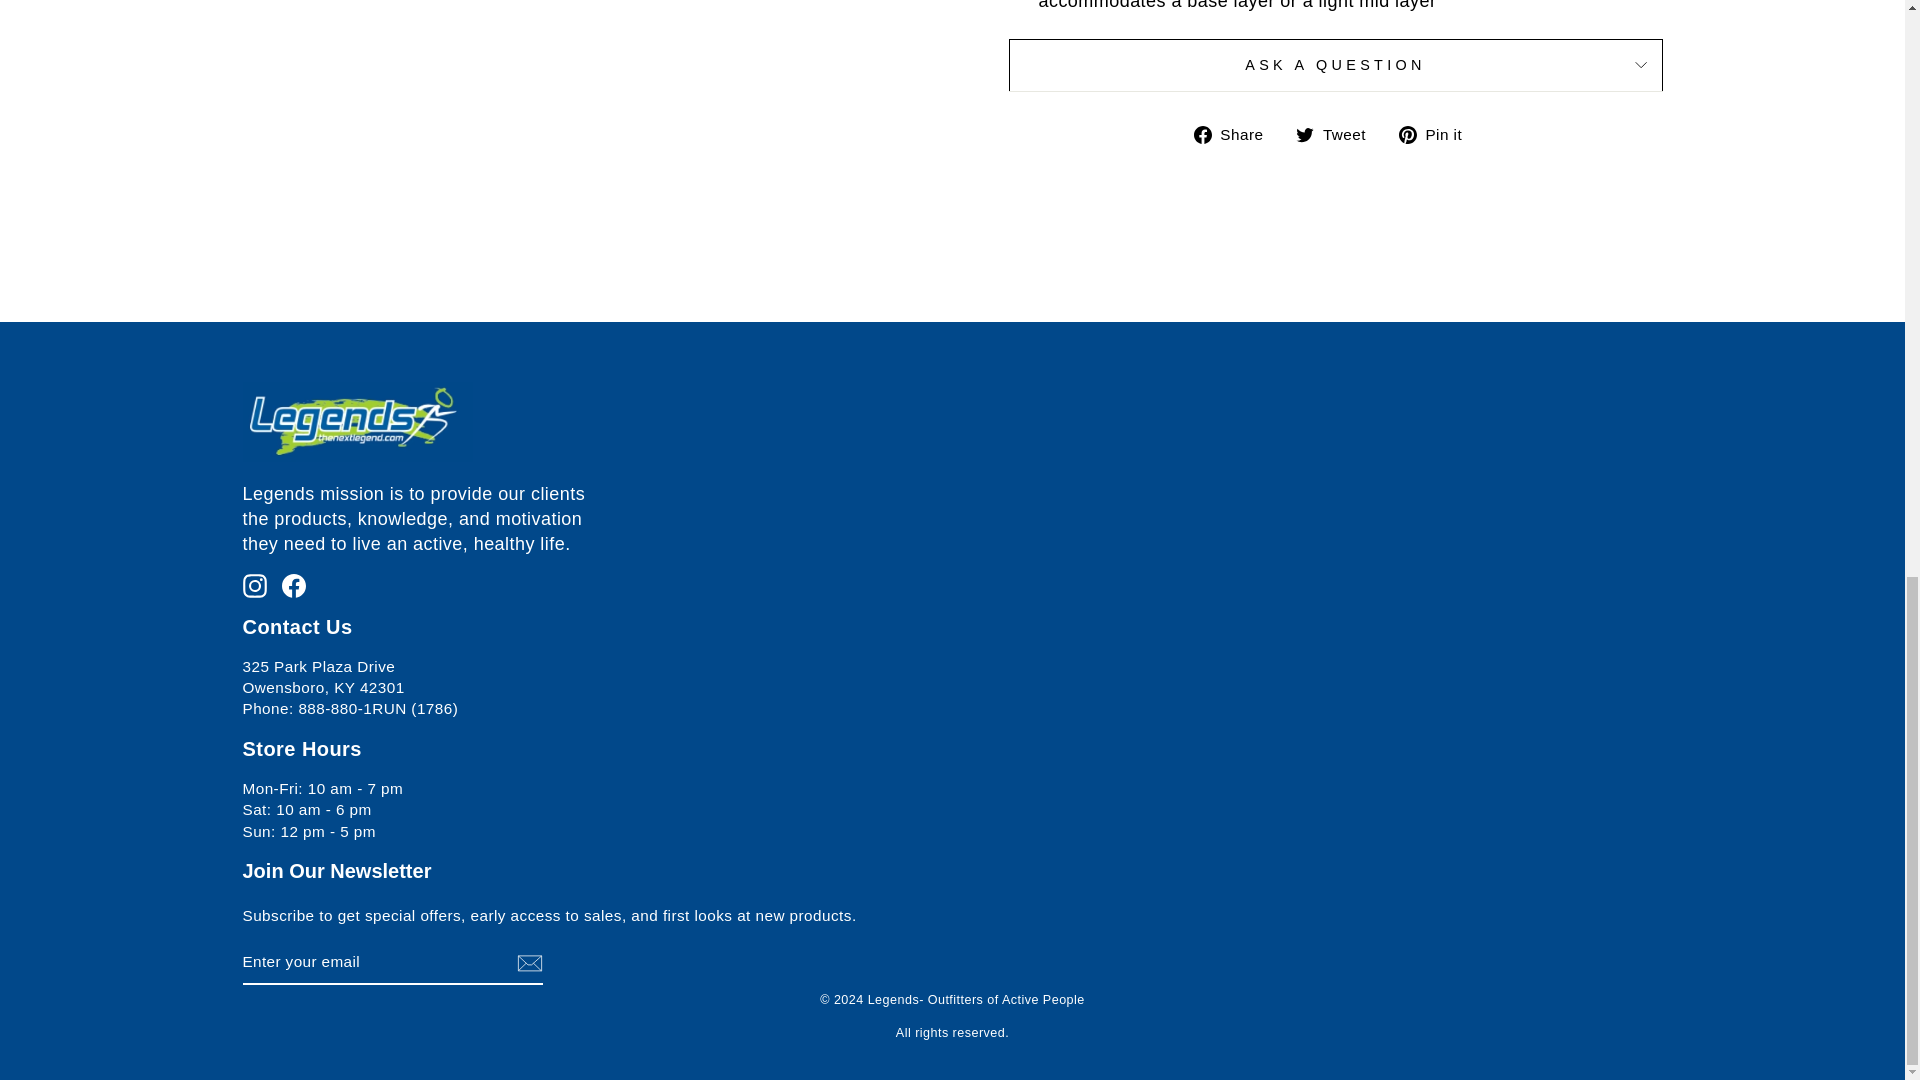 The width and height of the screenshot is (1920, 1080). Describe the element at coordinates (1438, 134) in the screenshot. I see `Pin on Pinterest` at that location.